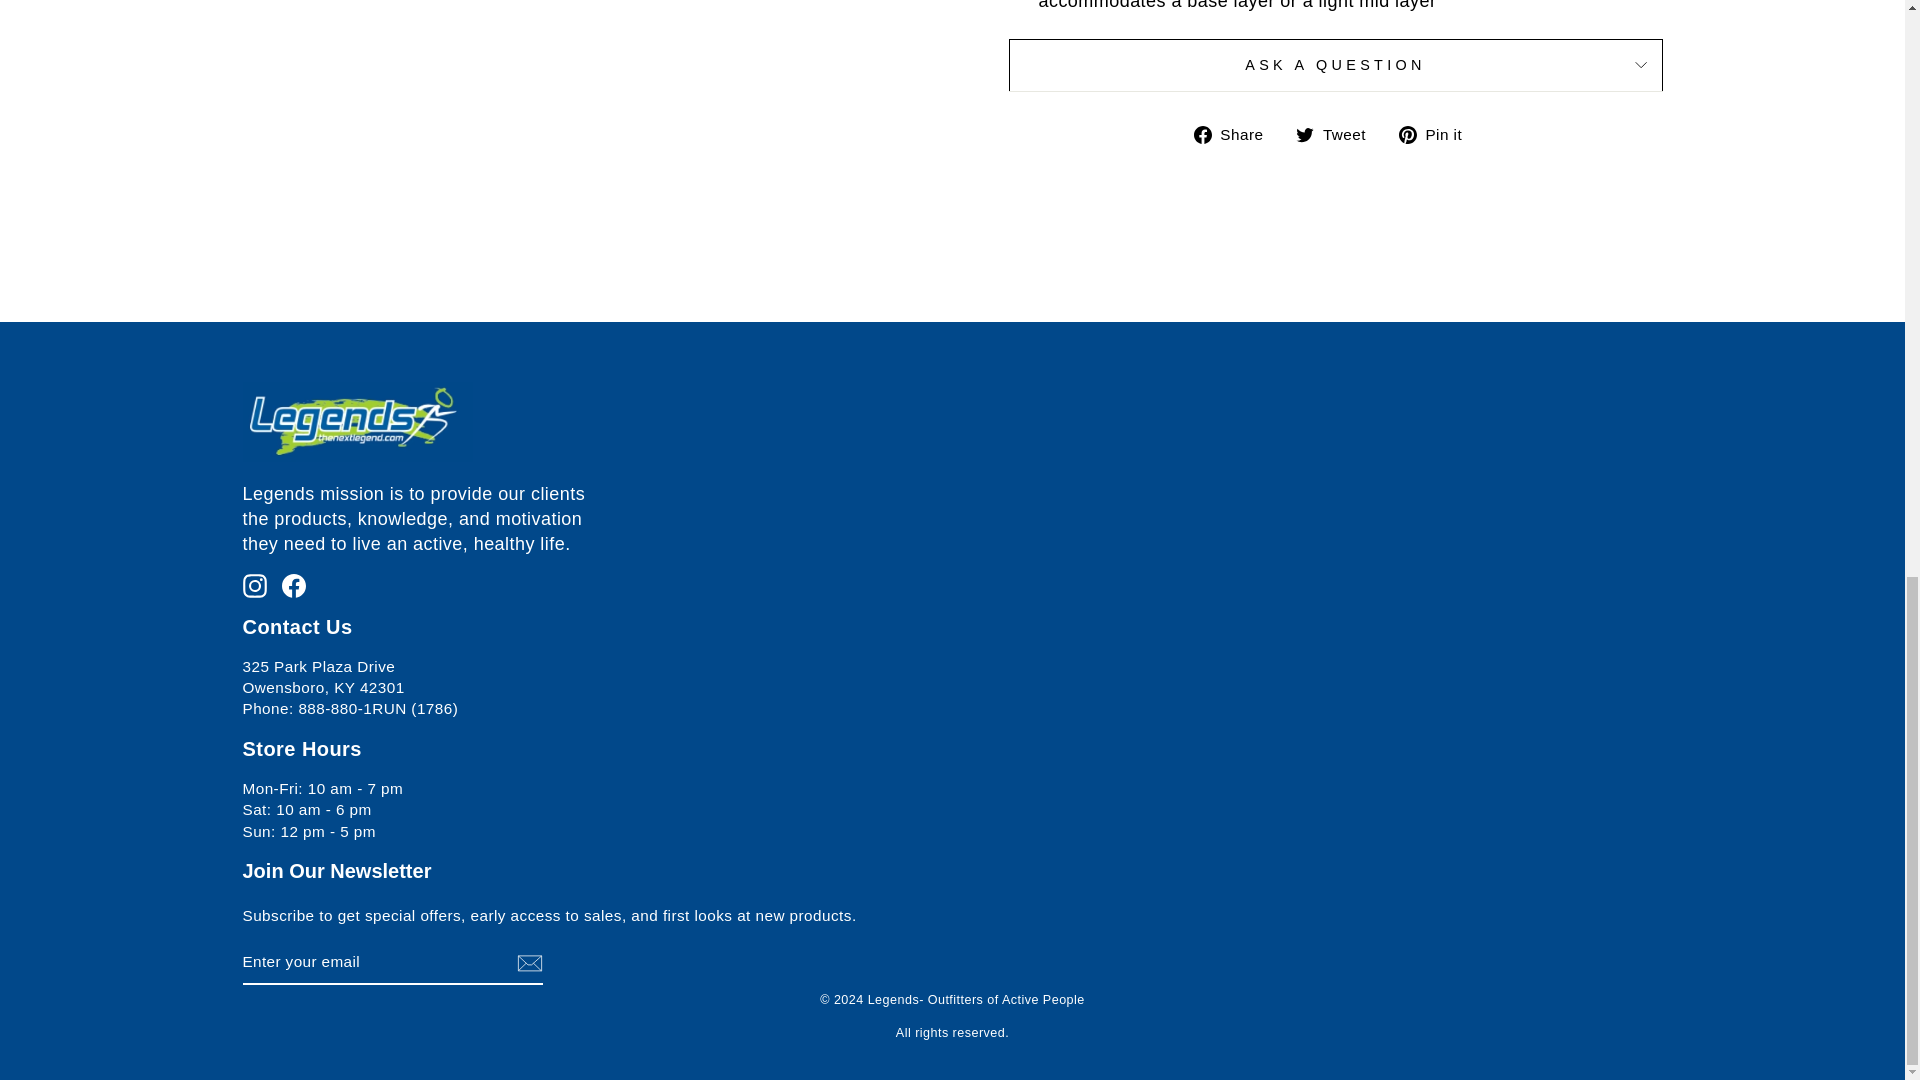 The width and height of the screenshot is (1920, 1080). Describe the element at coordinates (1438, 134) in the screenshot. I see `Pin on Pinterest` at that location.